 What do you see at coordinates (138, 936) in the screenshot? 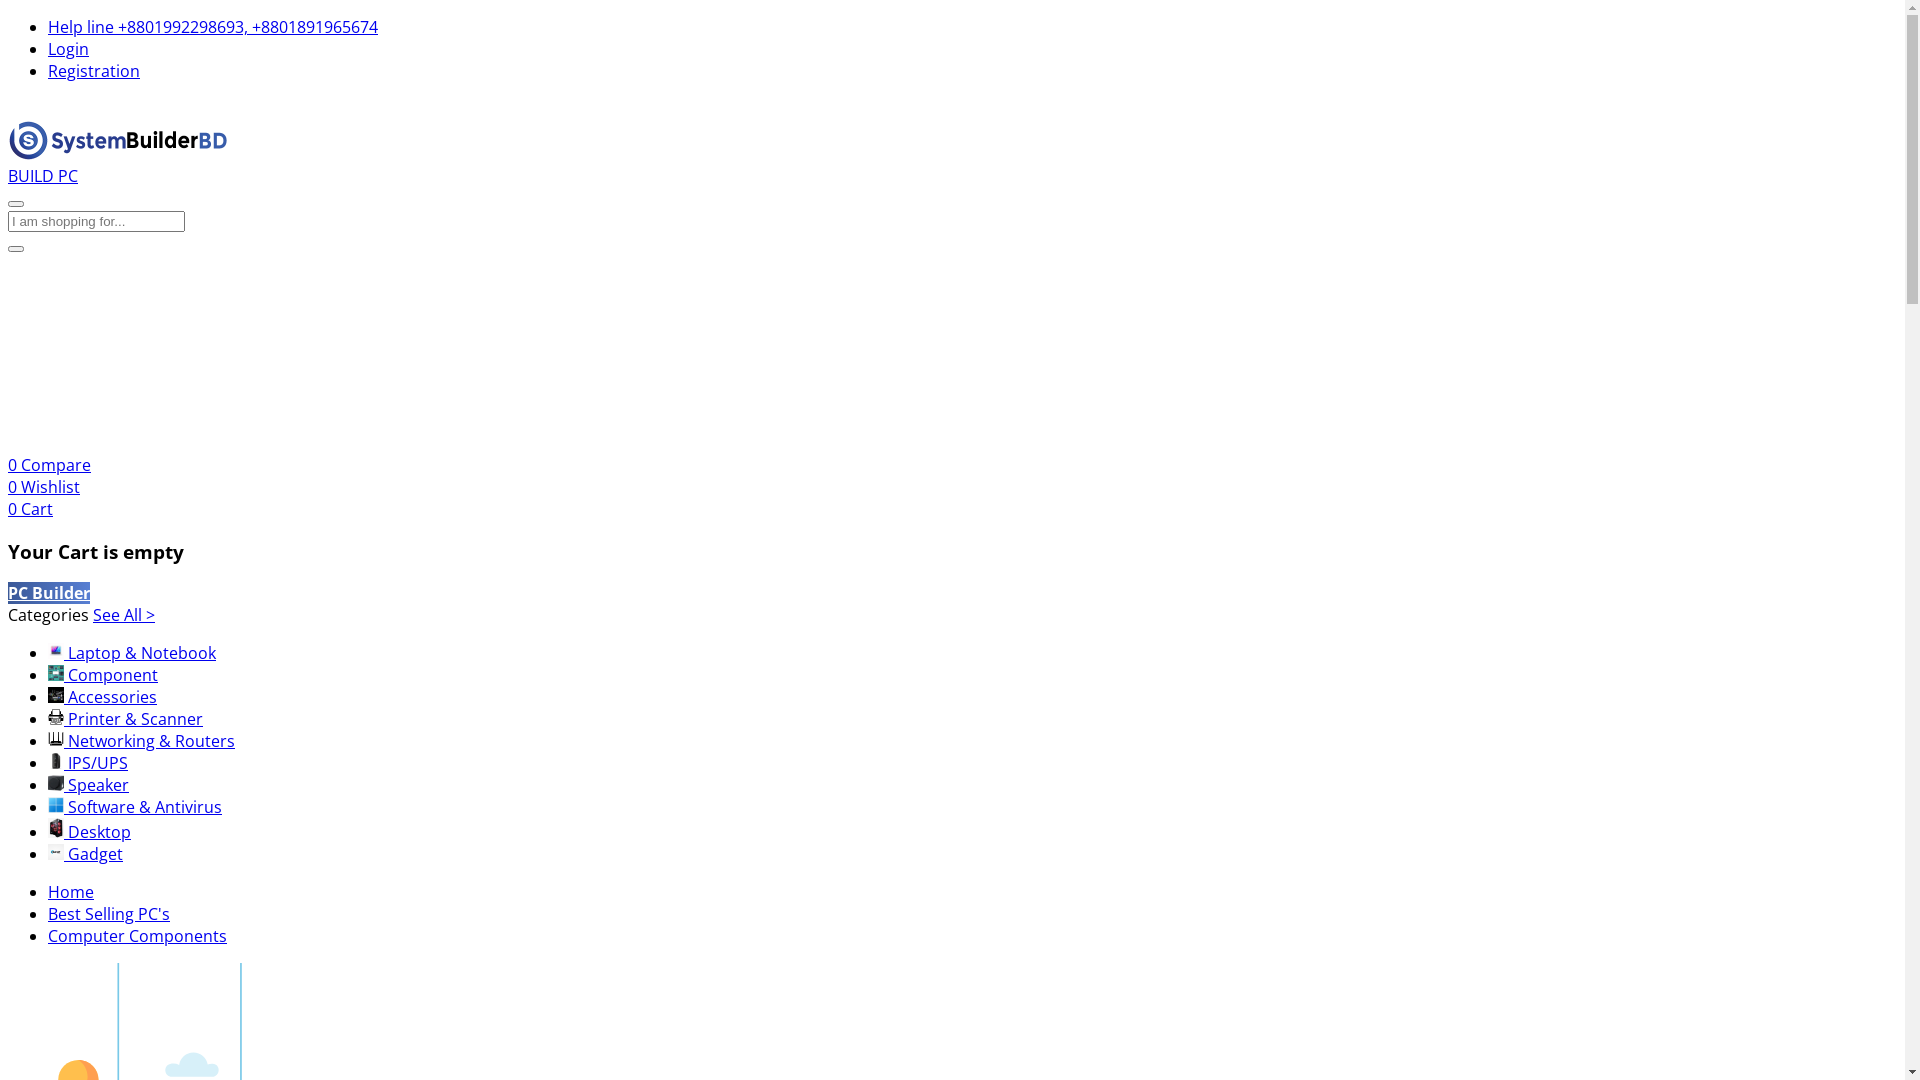
I see `Computer Components` at bounding box center [138, 936].